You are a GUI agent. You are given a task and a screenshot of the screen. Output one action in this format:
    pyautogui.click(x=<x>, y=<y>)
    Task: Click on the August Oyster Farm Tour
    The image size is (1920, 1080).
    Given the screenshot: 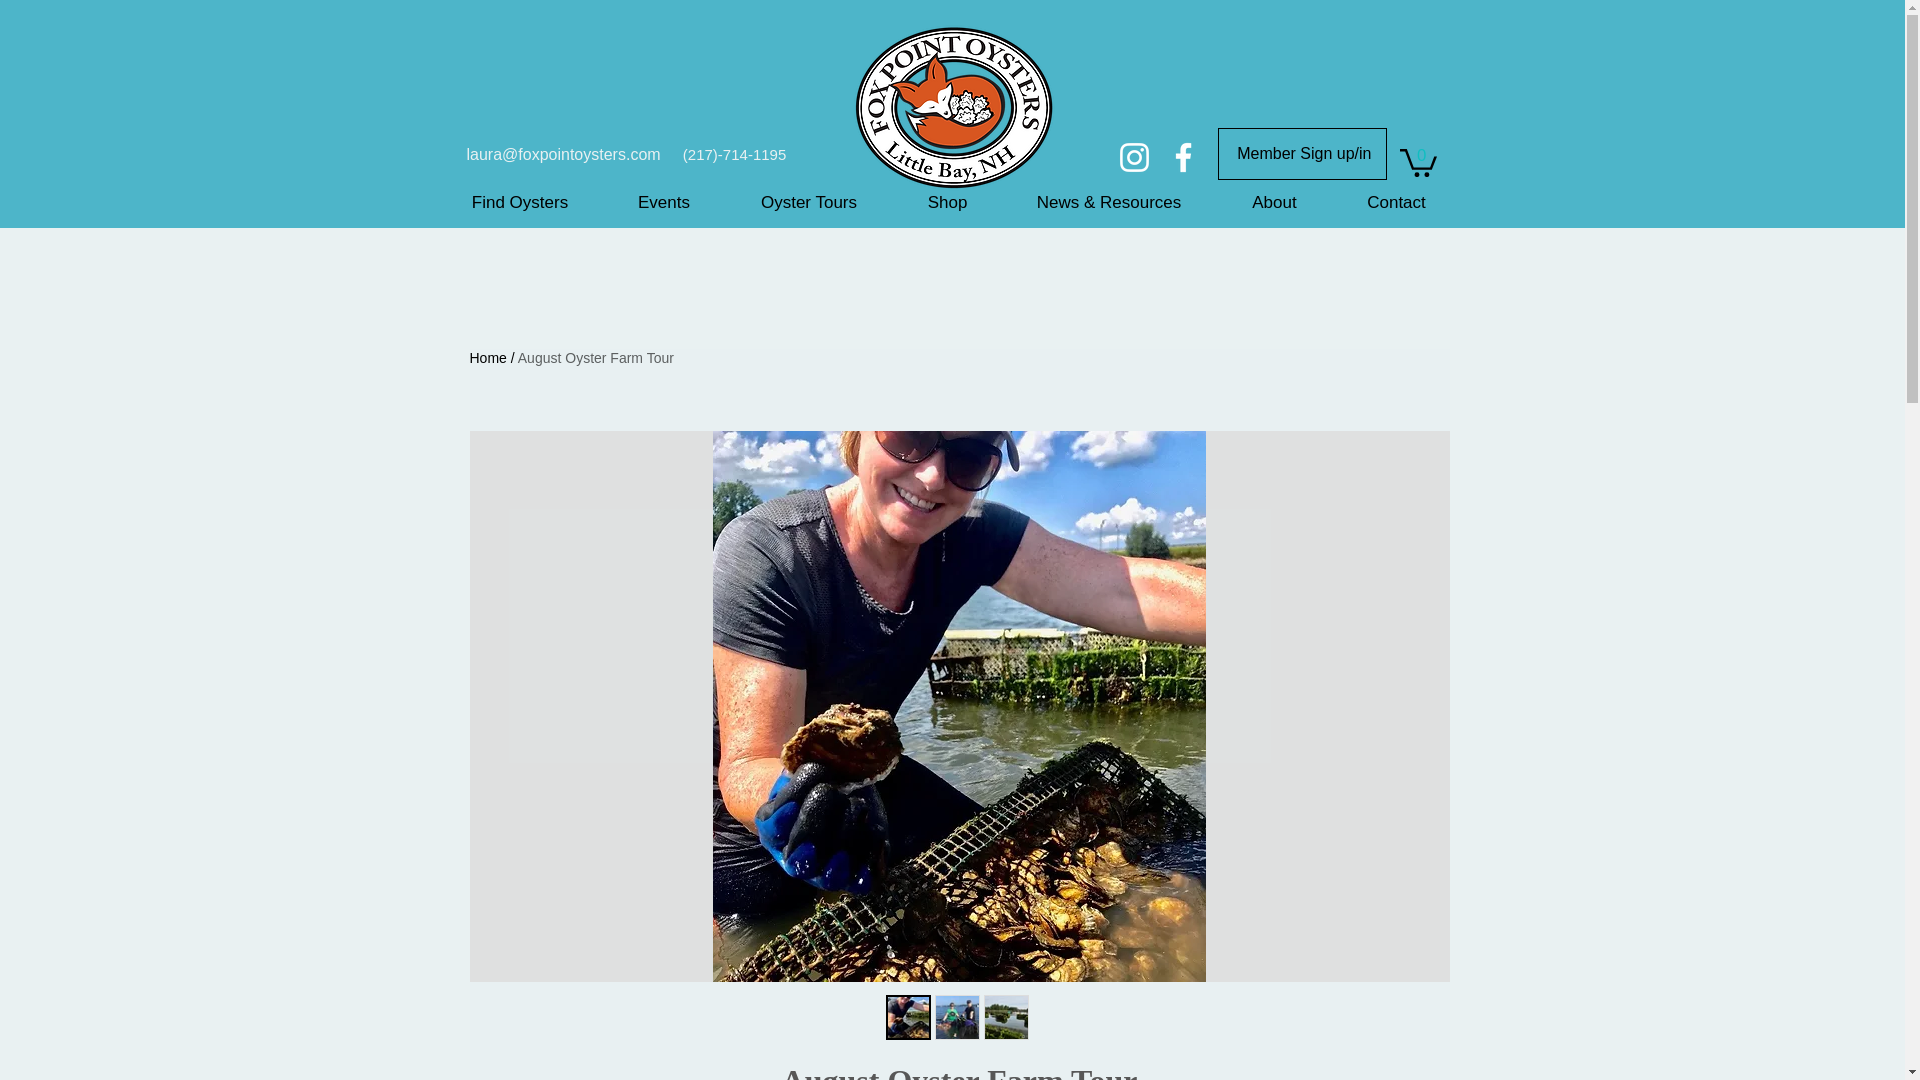 What is the action you would take?
    pyautogui.click(x=596, y=358)
    